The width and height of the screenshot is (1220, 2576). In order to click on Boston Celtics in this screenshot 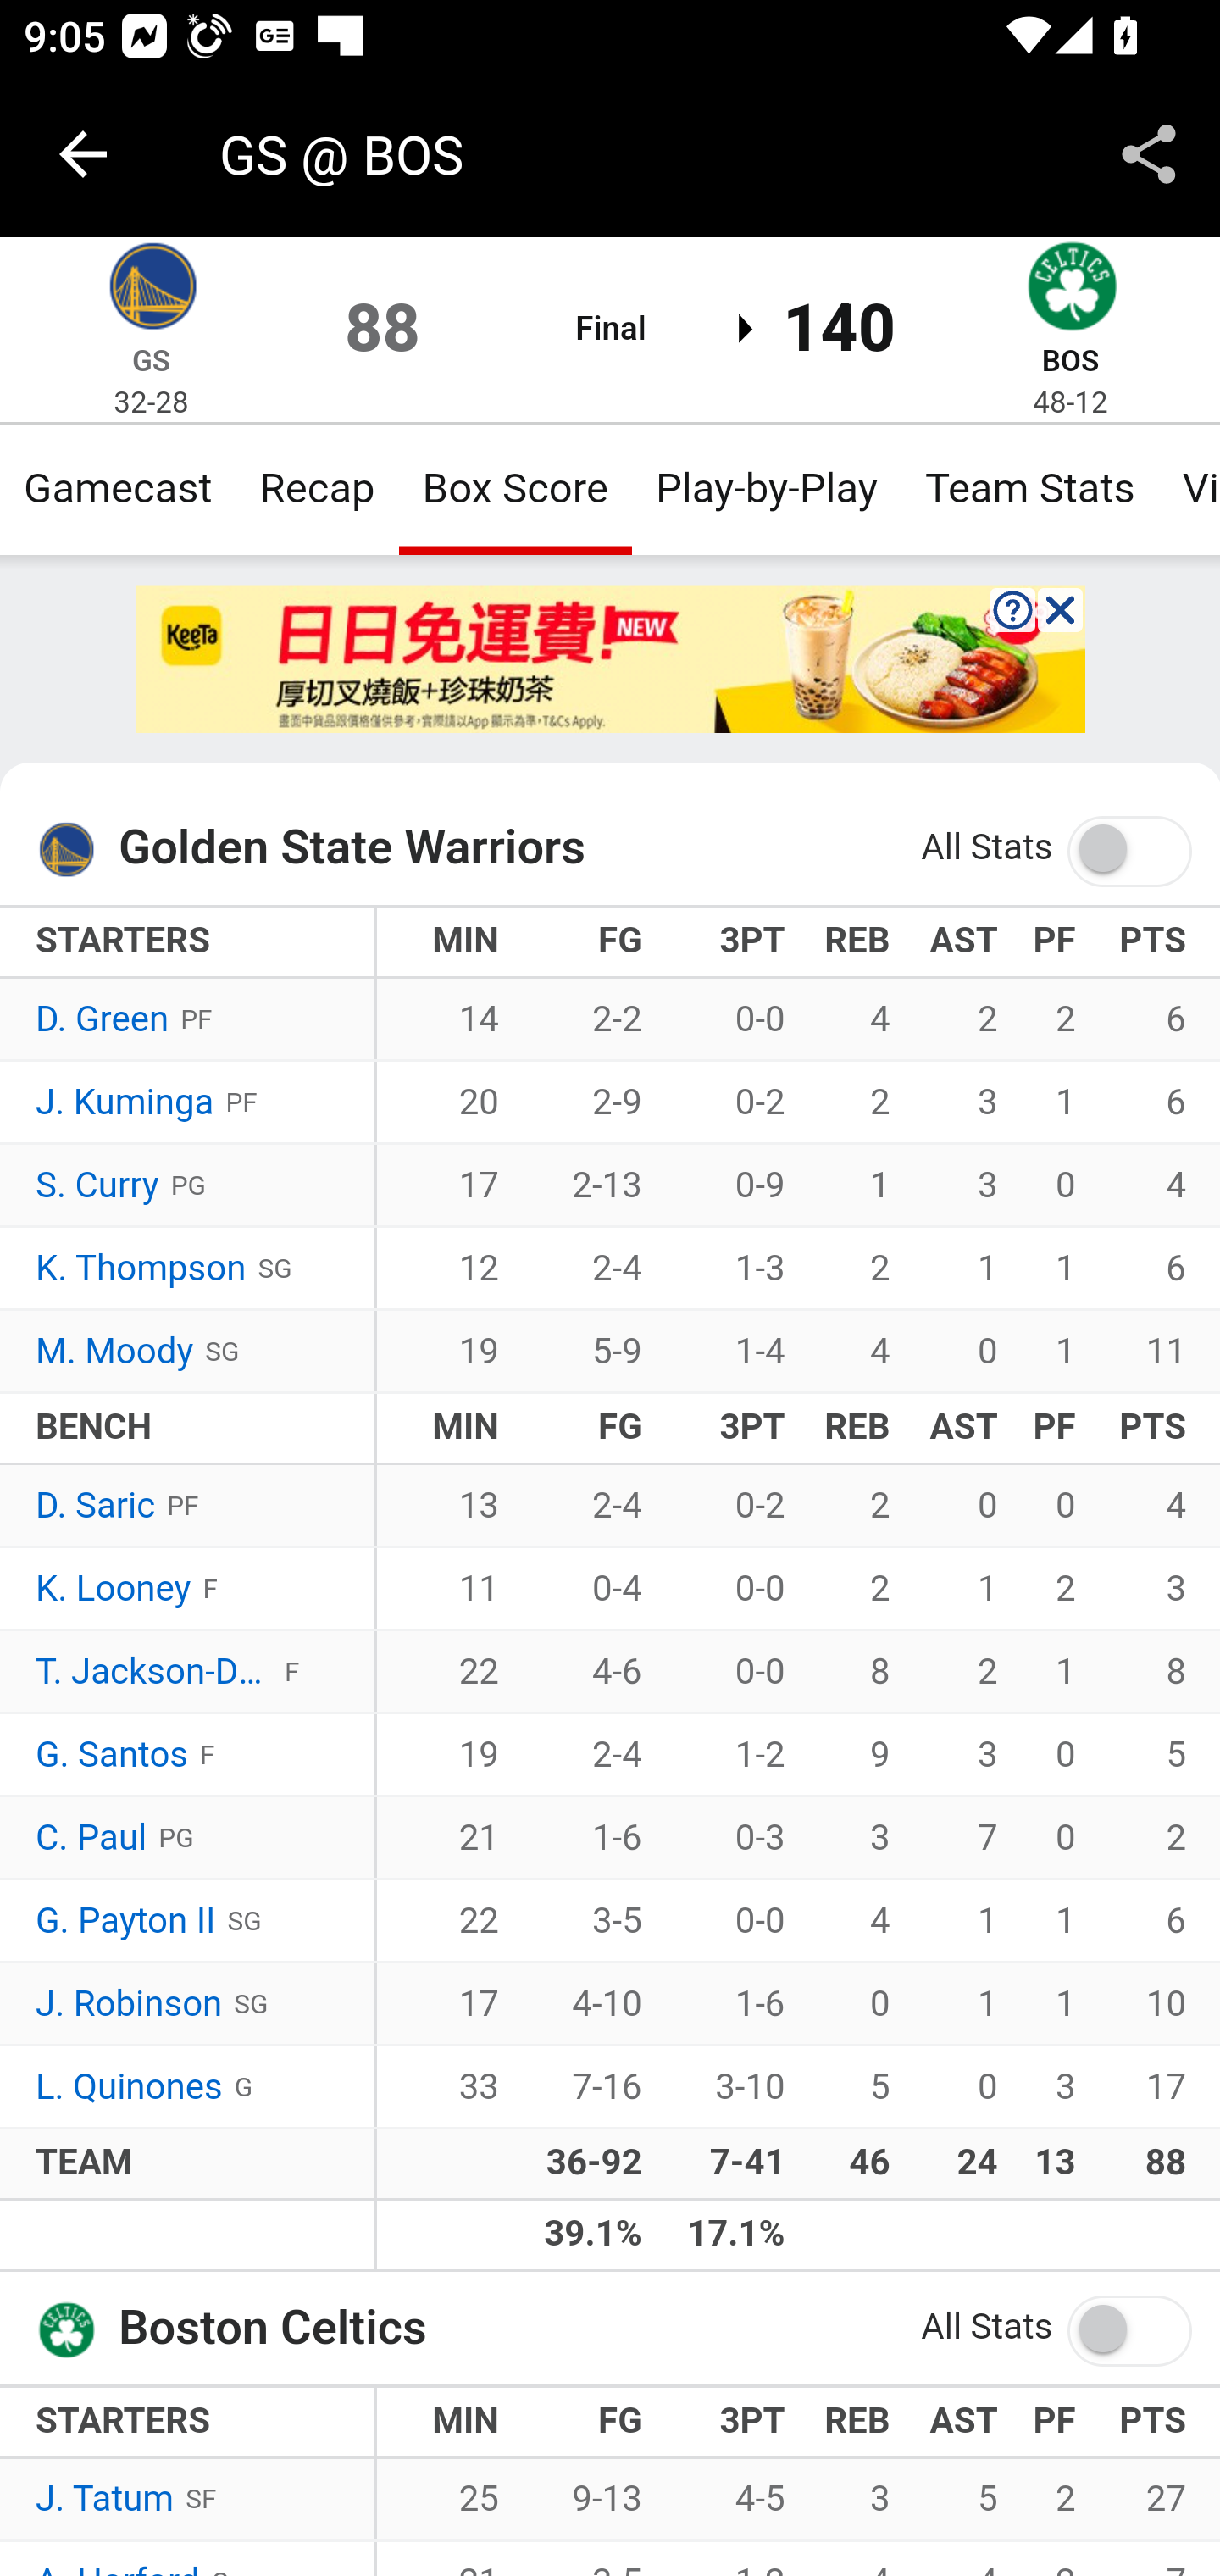, I will do `click(76, 2327)`.